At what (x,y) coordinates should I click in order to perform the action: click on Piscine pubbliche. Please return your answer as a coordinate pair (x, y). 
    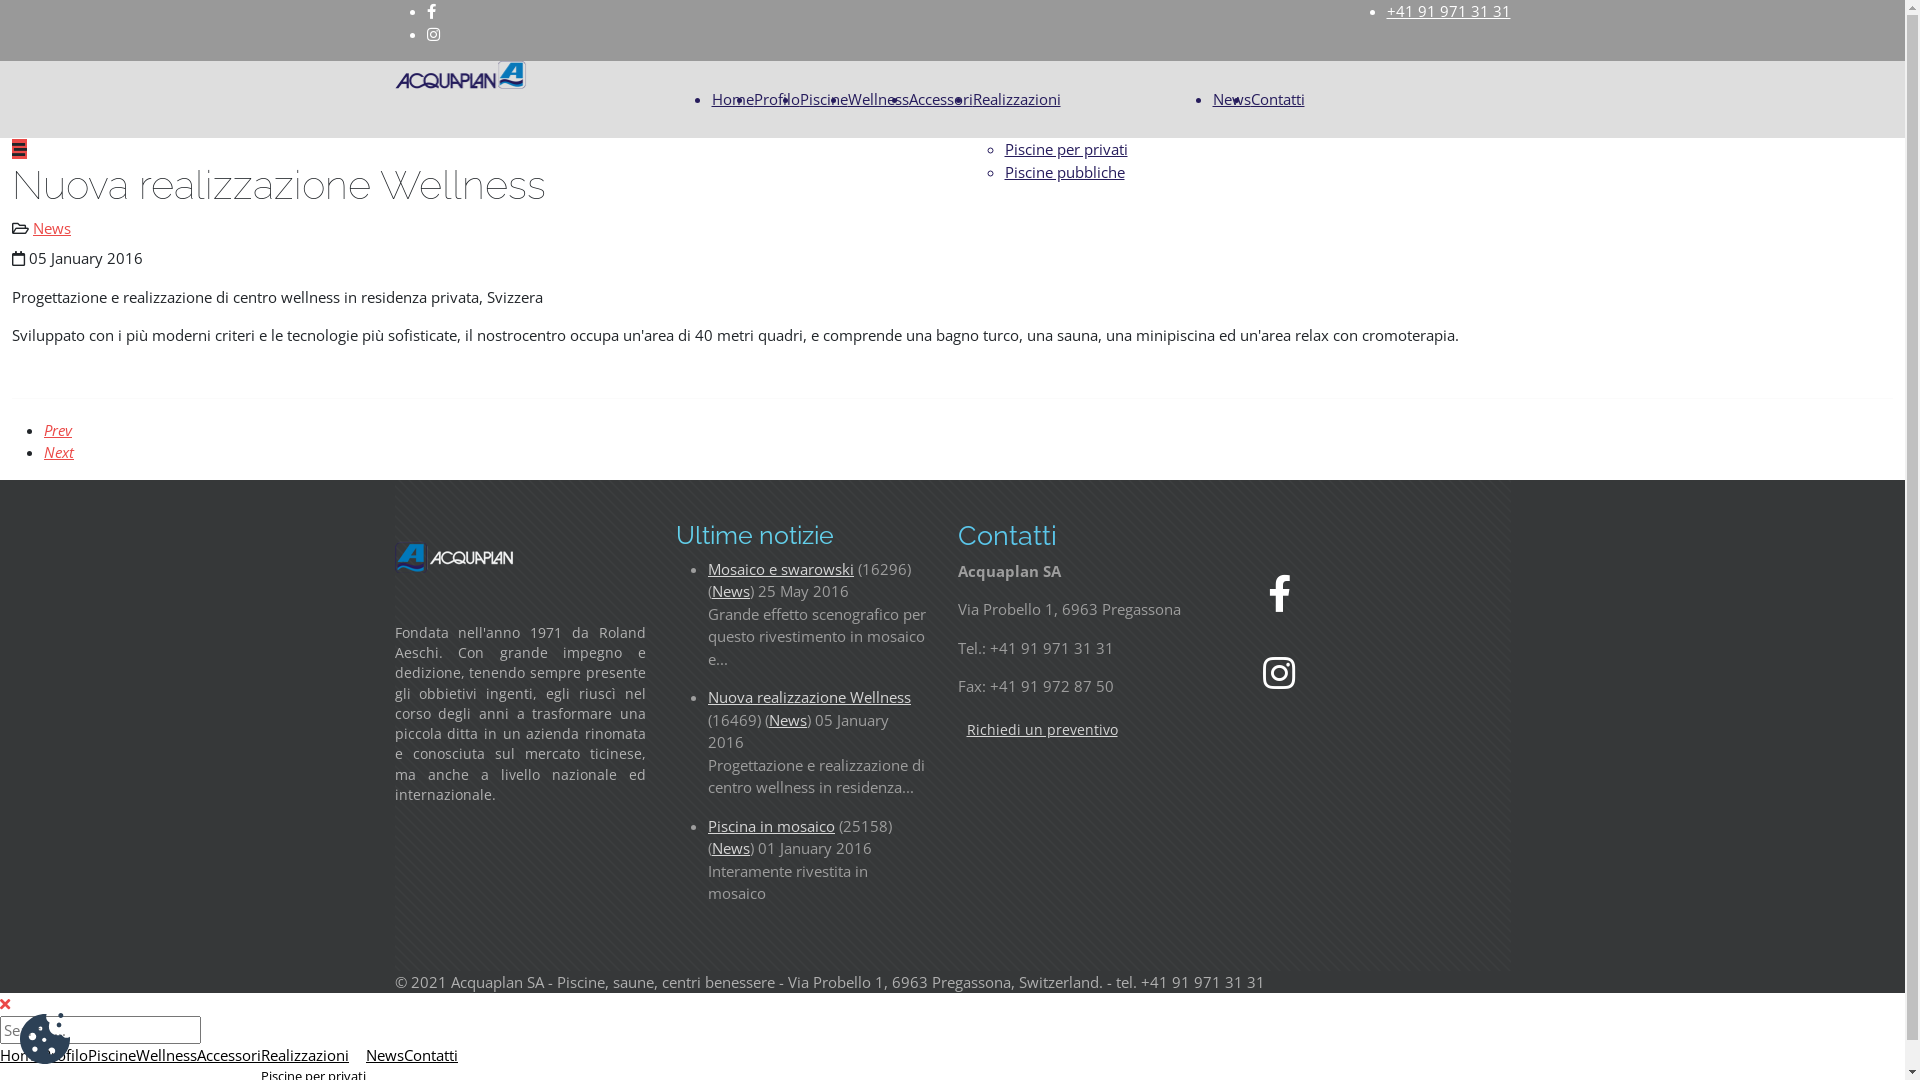
    Looking at the image, I should click on (1064, 172).